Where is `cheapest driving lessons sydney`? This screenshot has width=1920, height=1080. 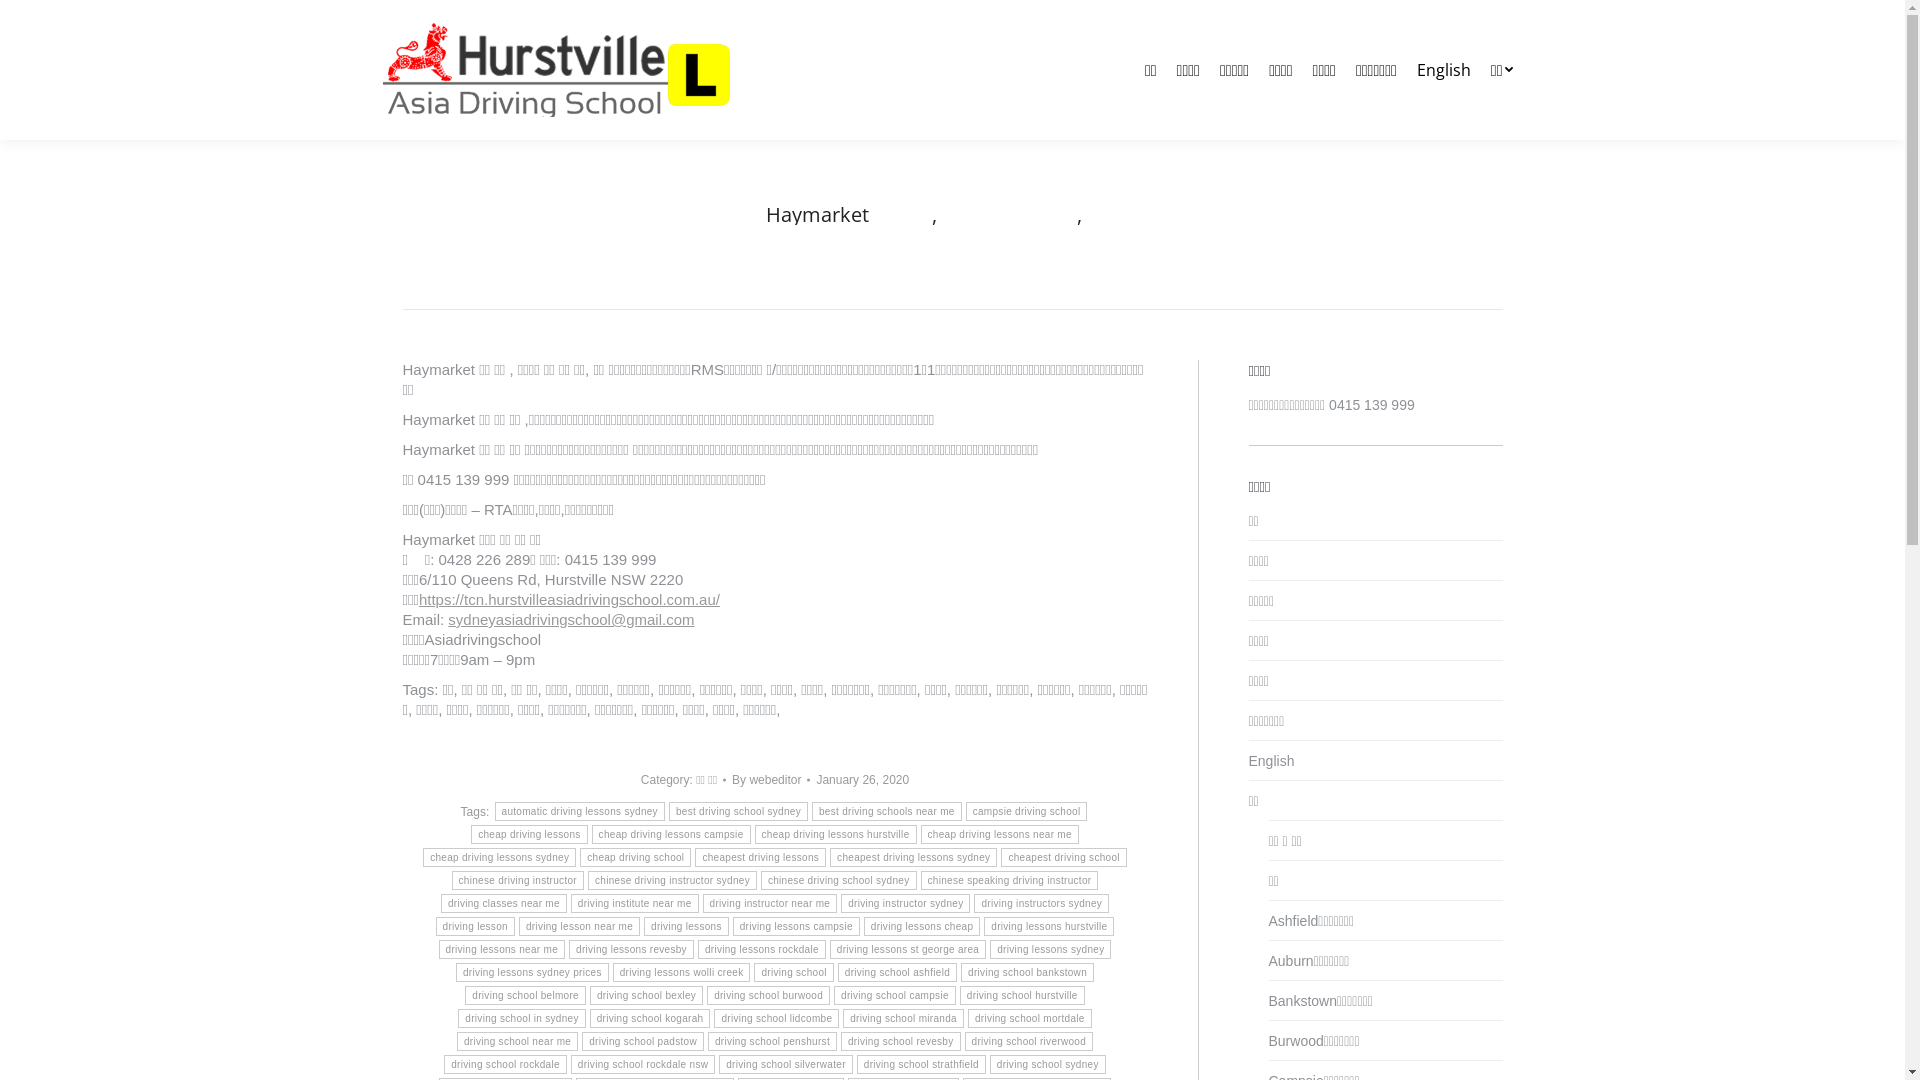 cheapest driving lessons sydney is located at coordinates (914, 858).